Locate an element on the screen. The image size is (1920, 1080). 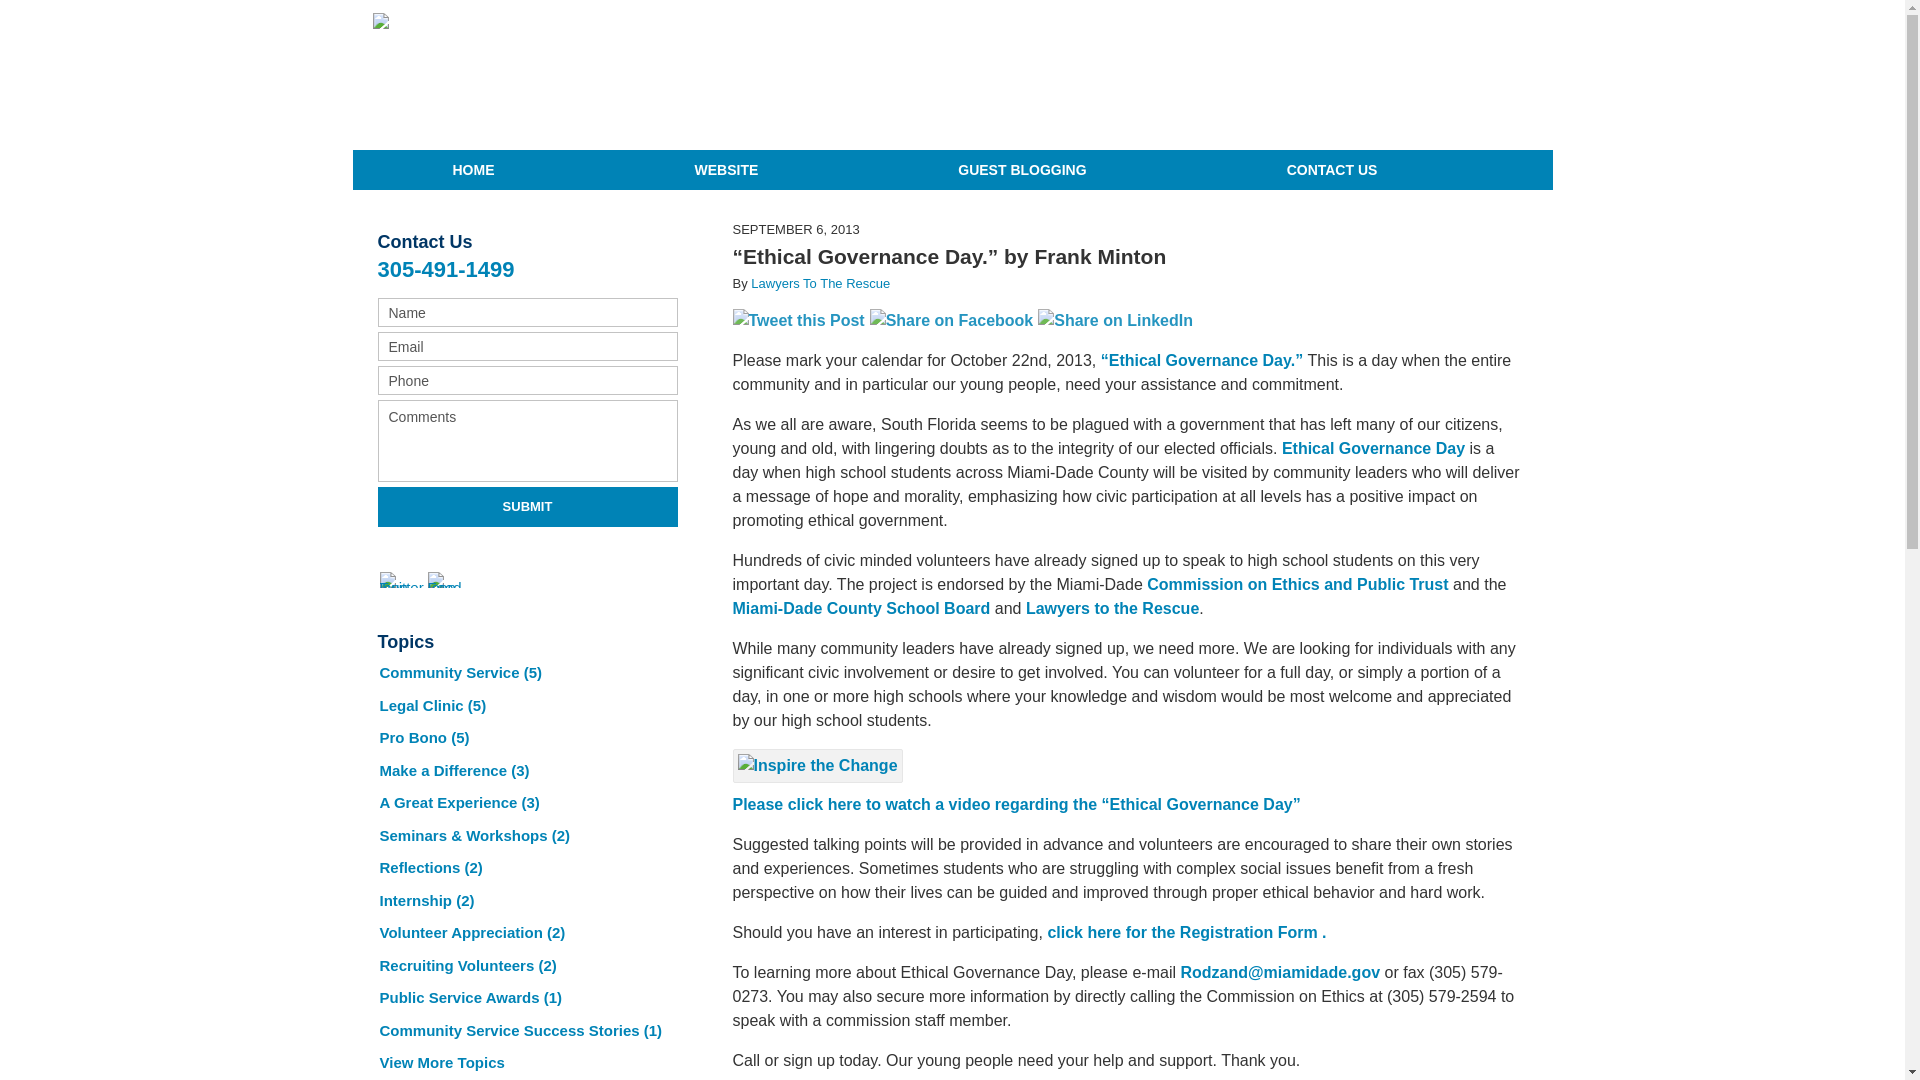
Miami-Dade County School Board is located at coordinates (860, 608).